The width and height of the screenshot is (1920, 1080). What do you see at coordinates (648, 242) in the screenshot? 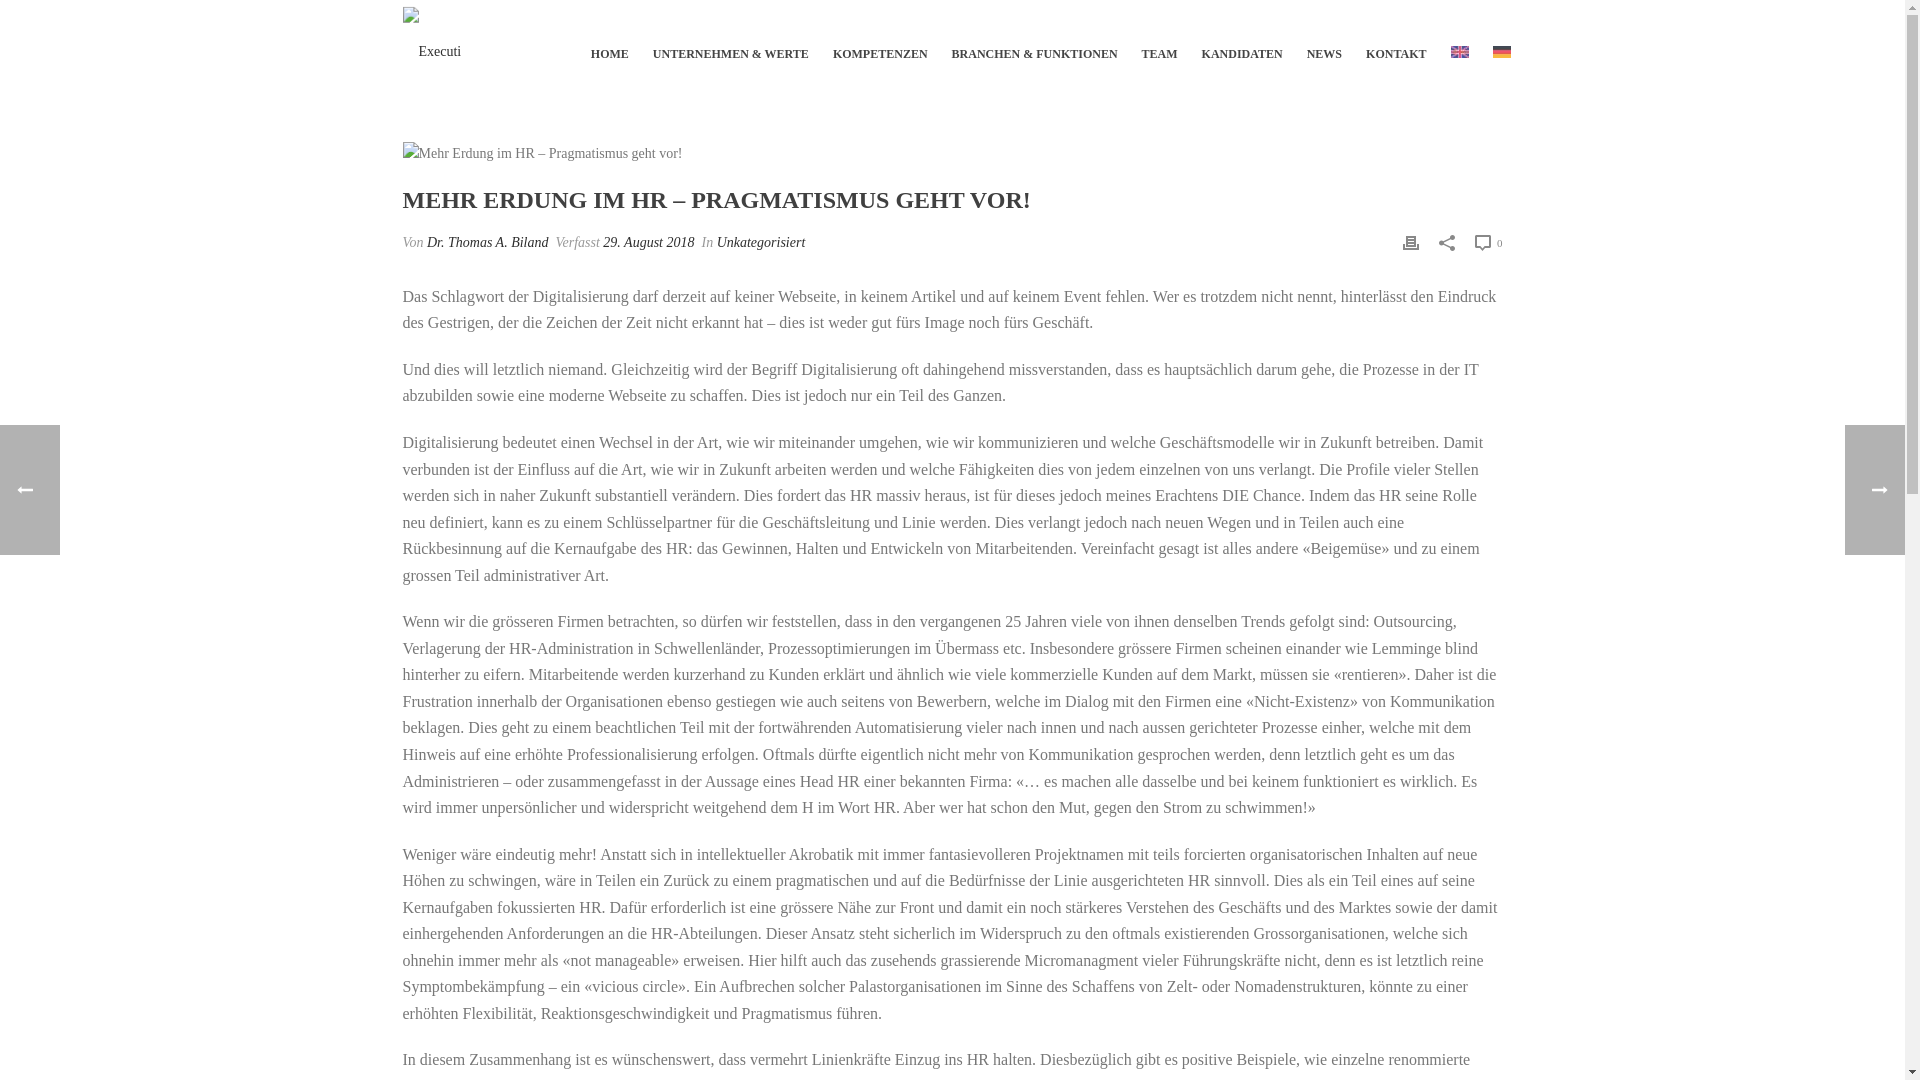
I see `29. August 2018` at bounding box center [648, 242].